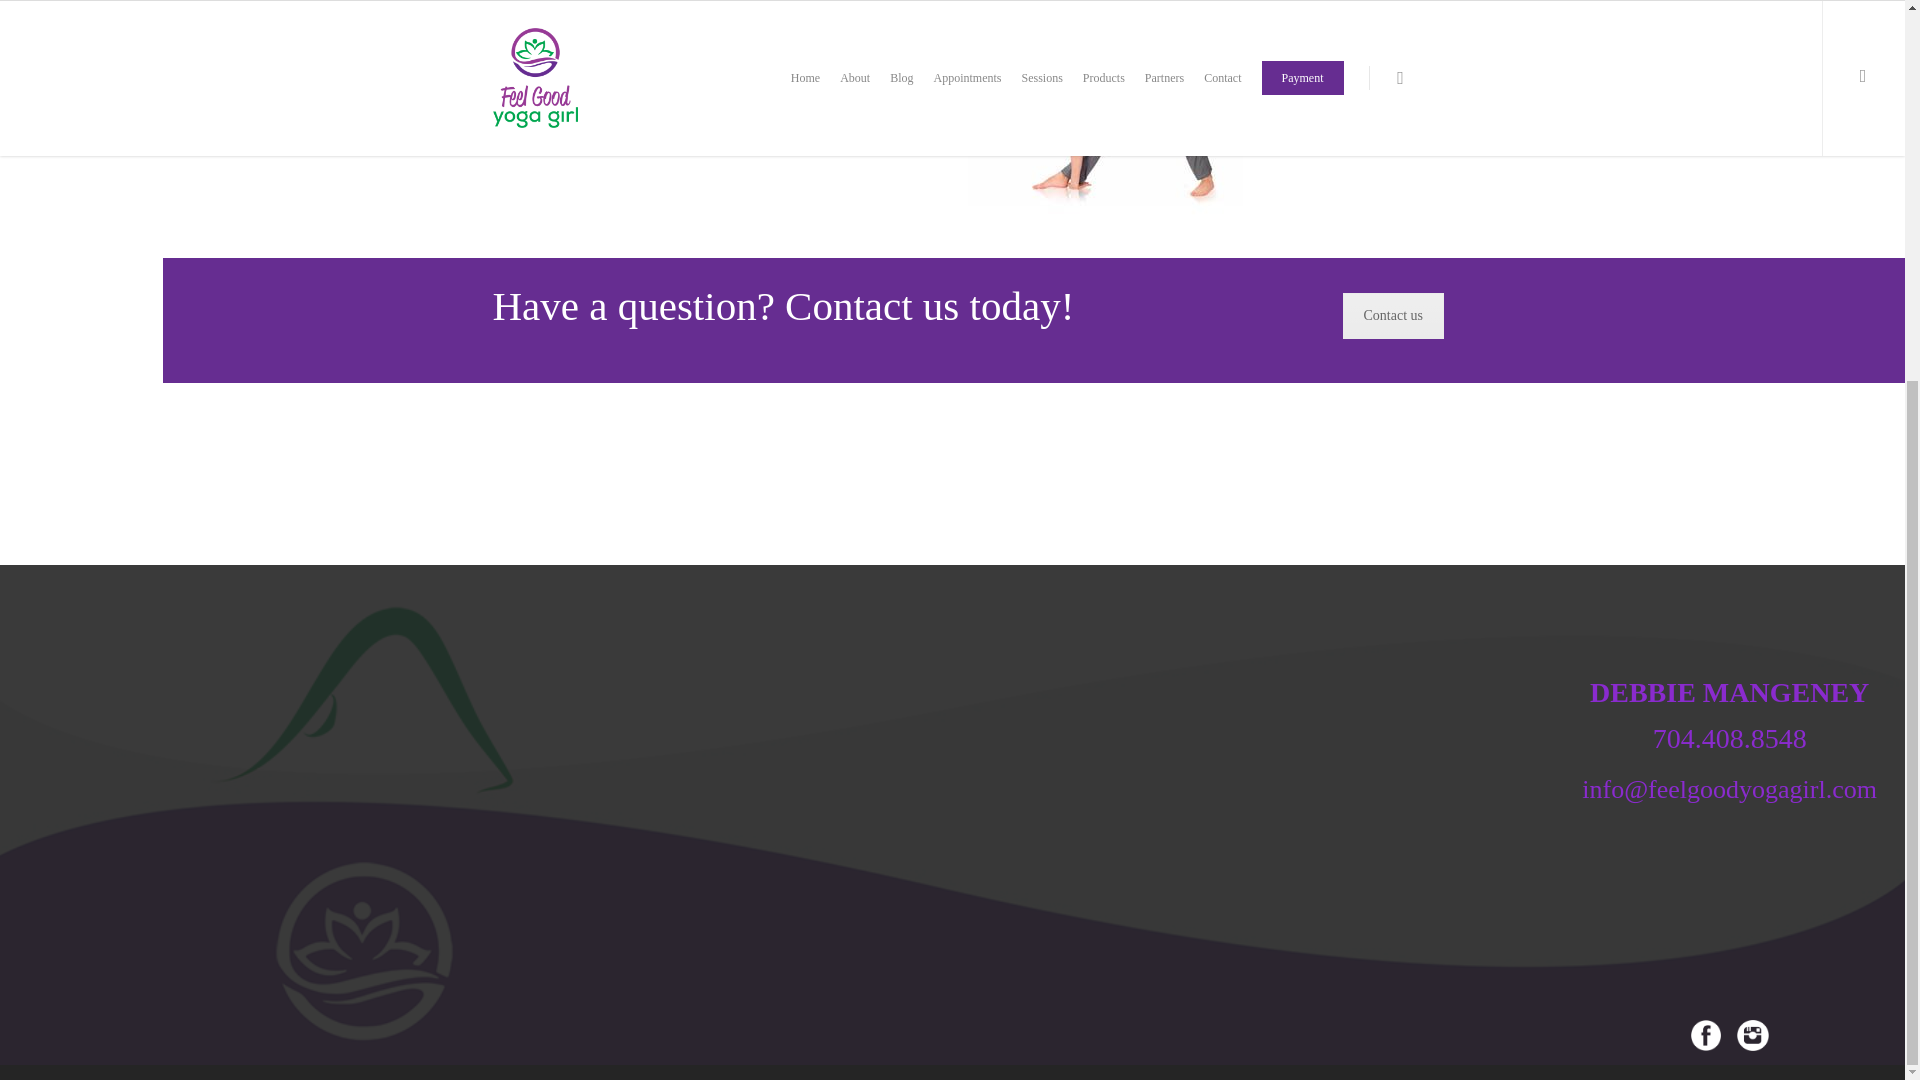 The width and height of the screenshot is (1920, 1080). I want to click on Contact us, so click(1392, 316).